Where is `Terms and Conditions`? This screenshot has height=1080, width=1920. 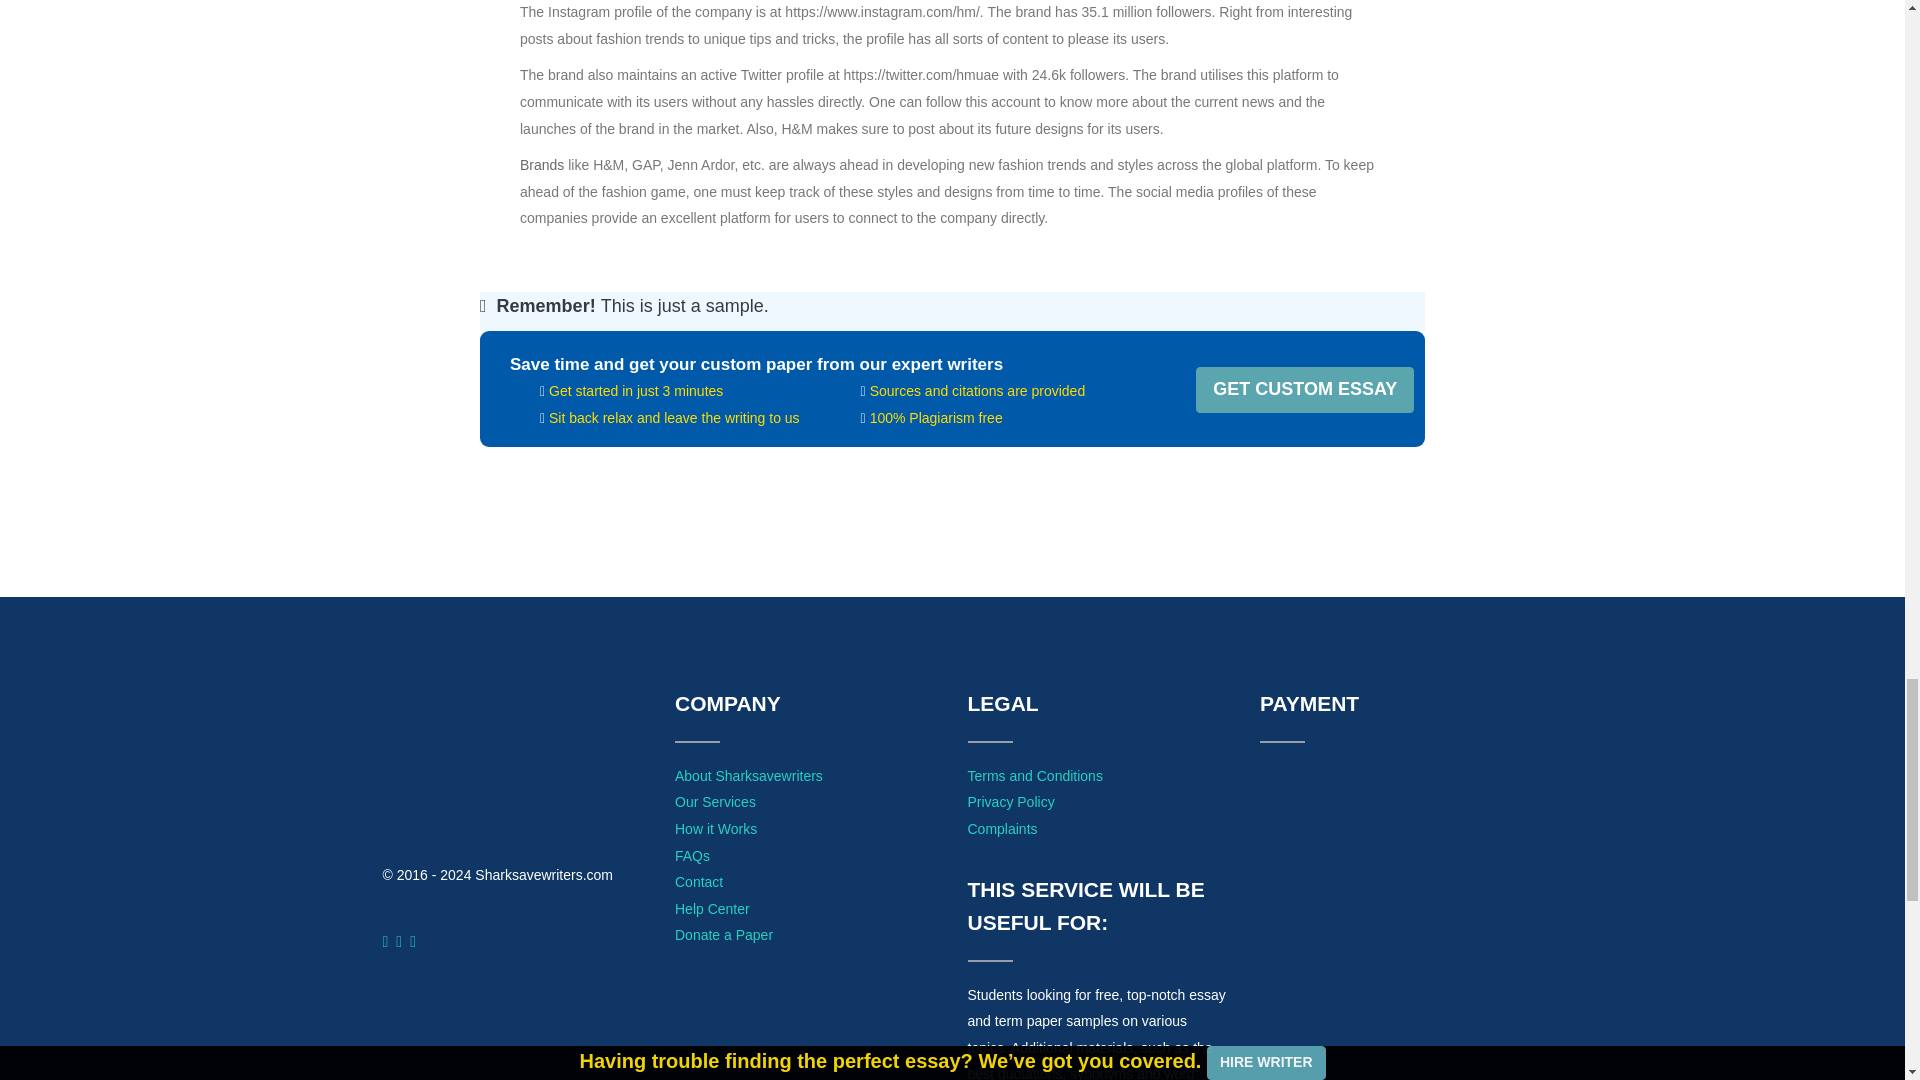 Terms and Conditions is located at coordinates (1034, 776).